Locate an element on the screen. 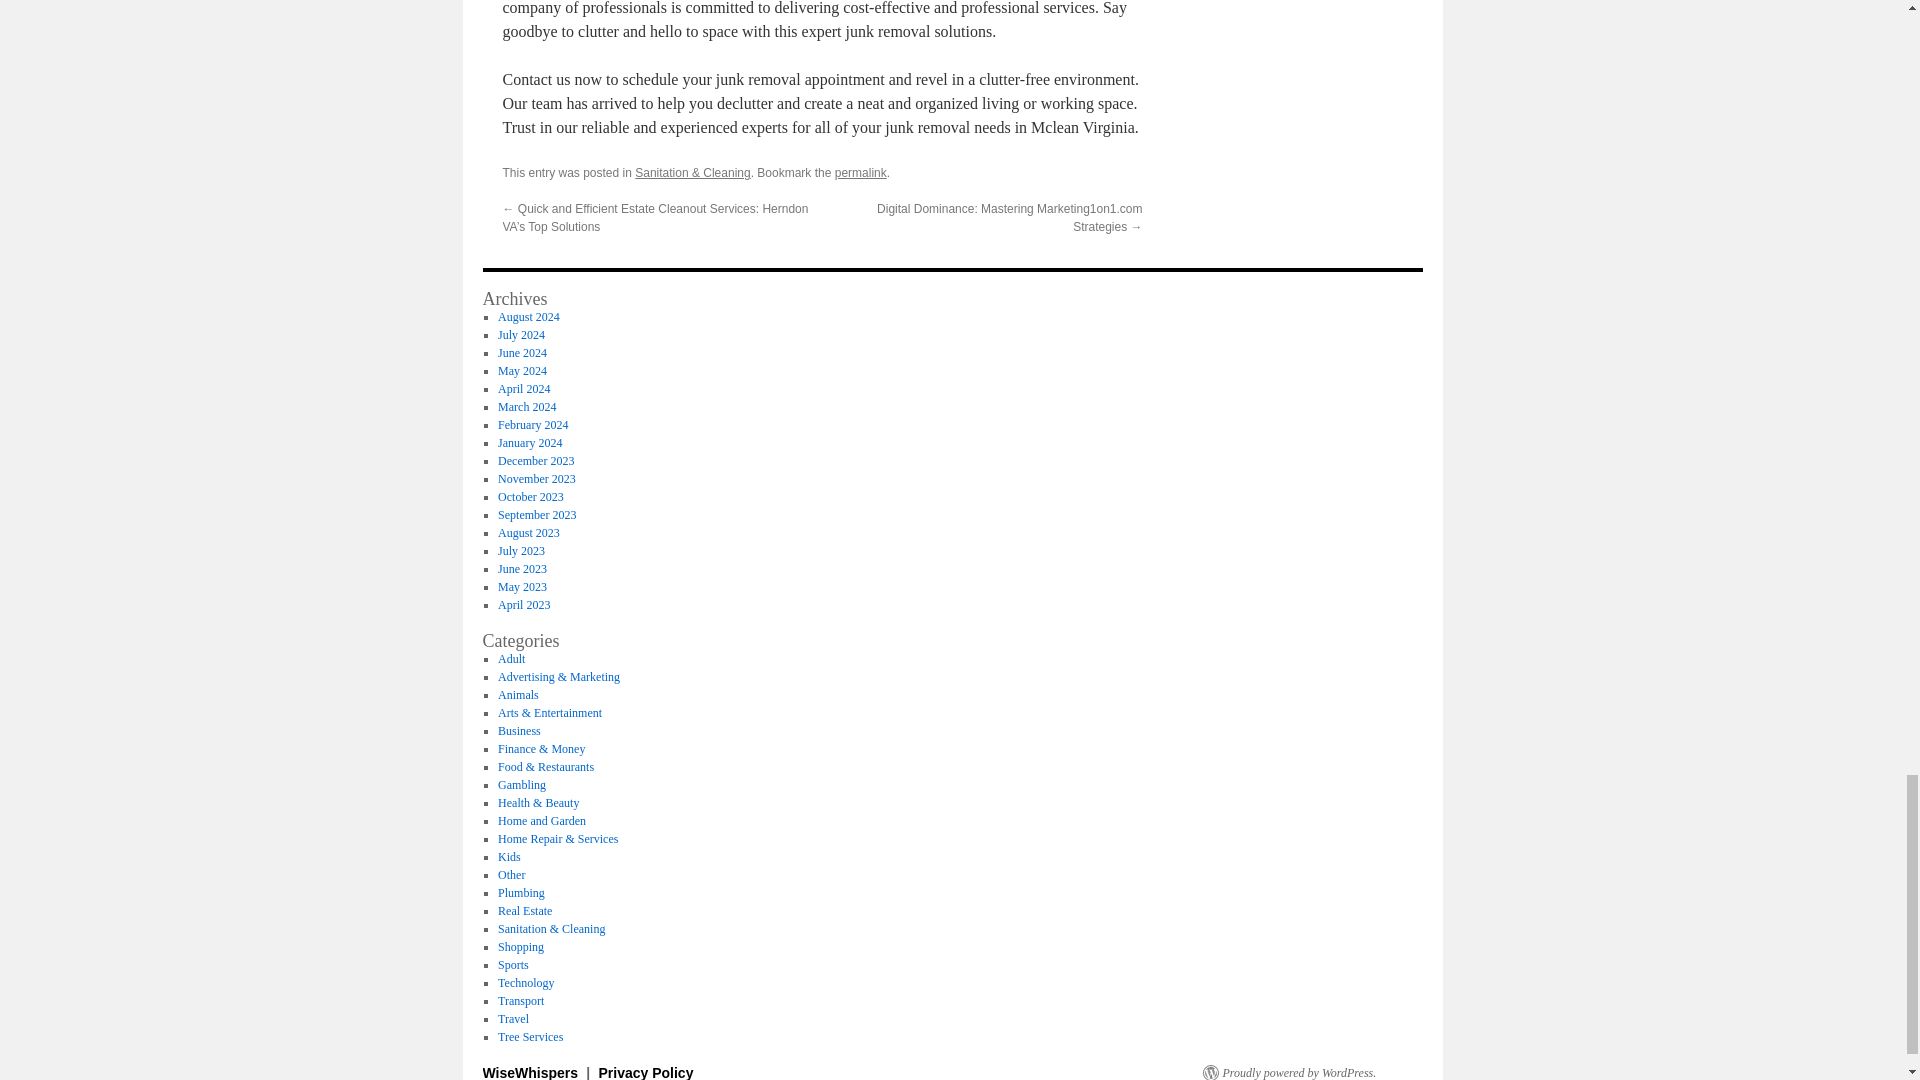 This screenshot has height=1080, width=1920. Animals is located at coordinates (518, 694).